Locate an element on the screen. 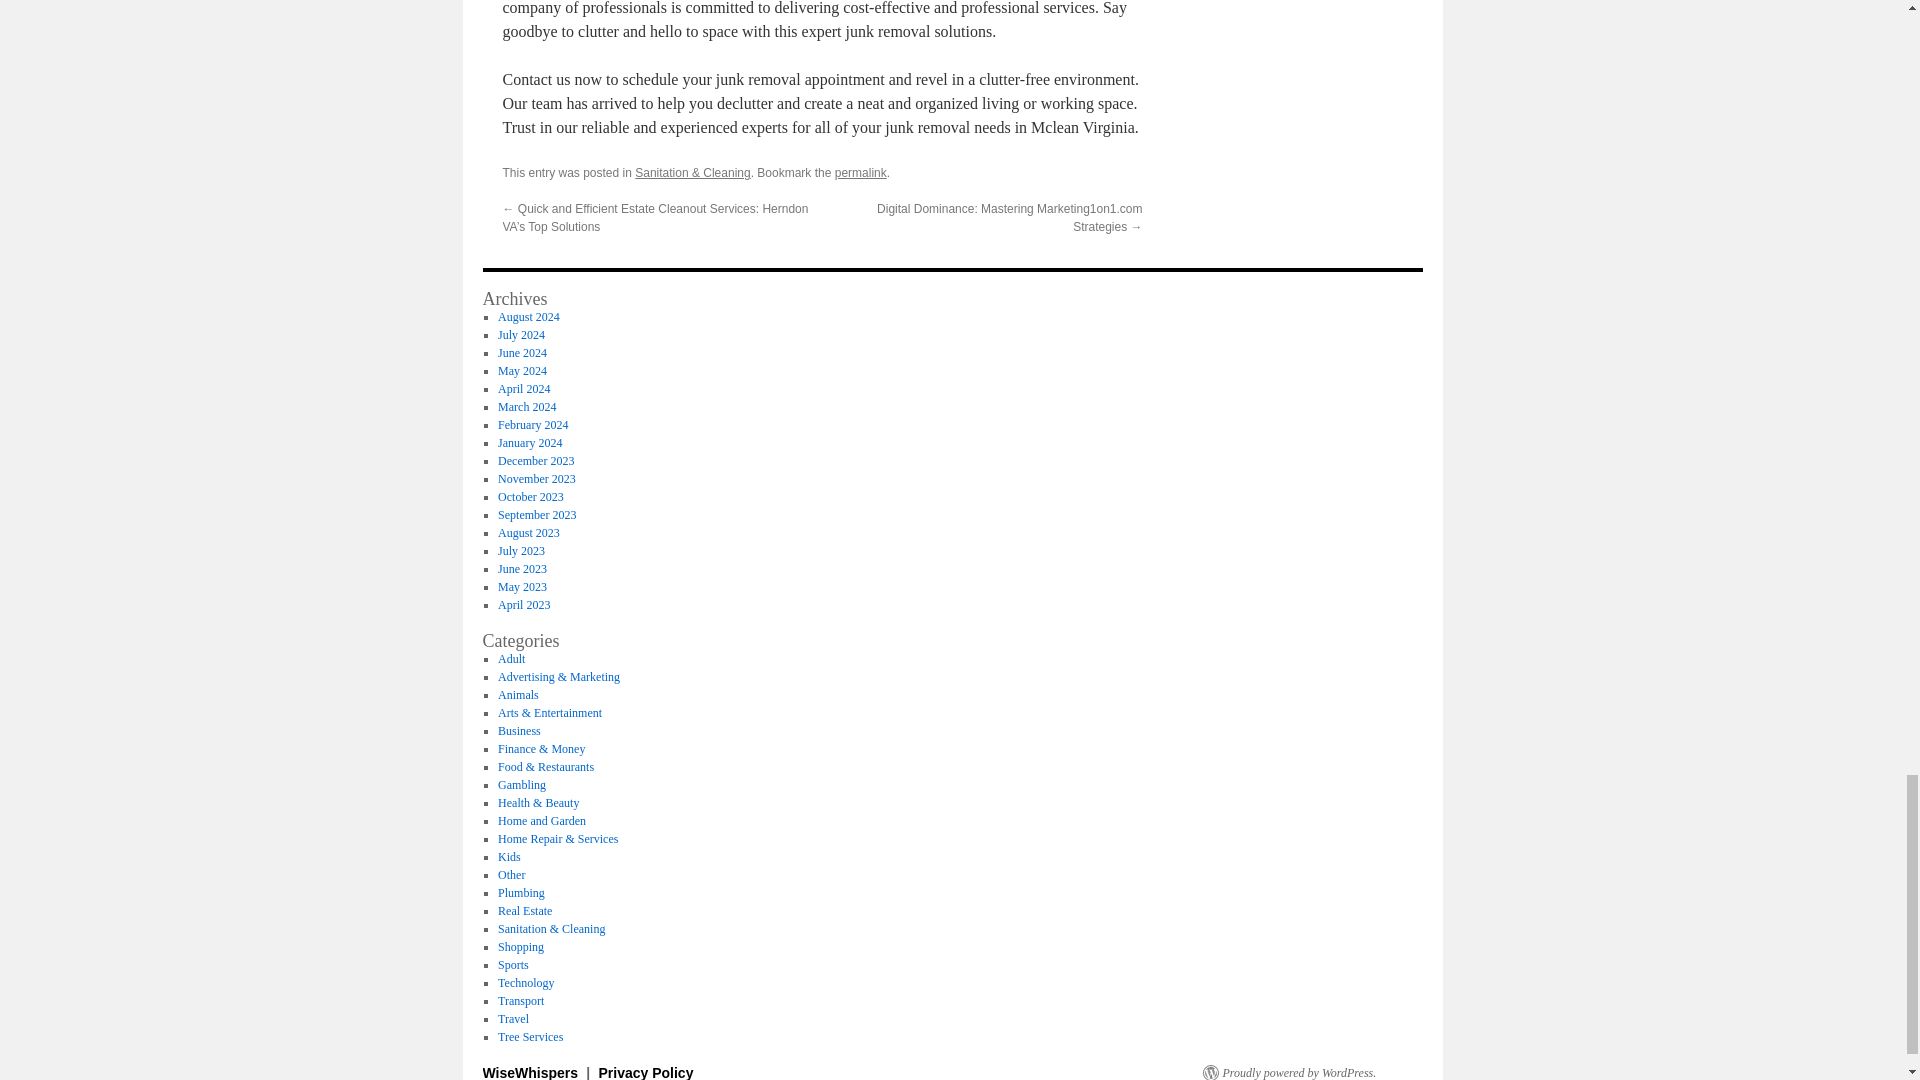 This screenshot has height=1080, width=1920. Animals is located at coordinates (518, 694).